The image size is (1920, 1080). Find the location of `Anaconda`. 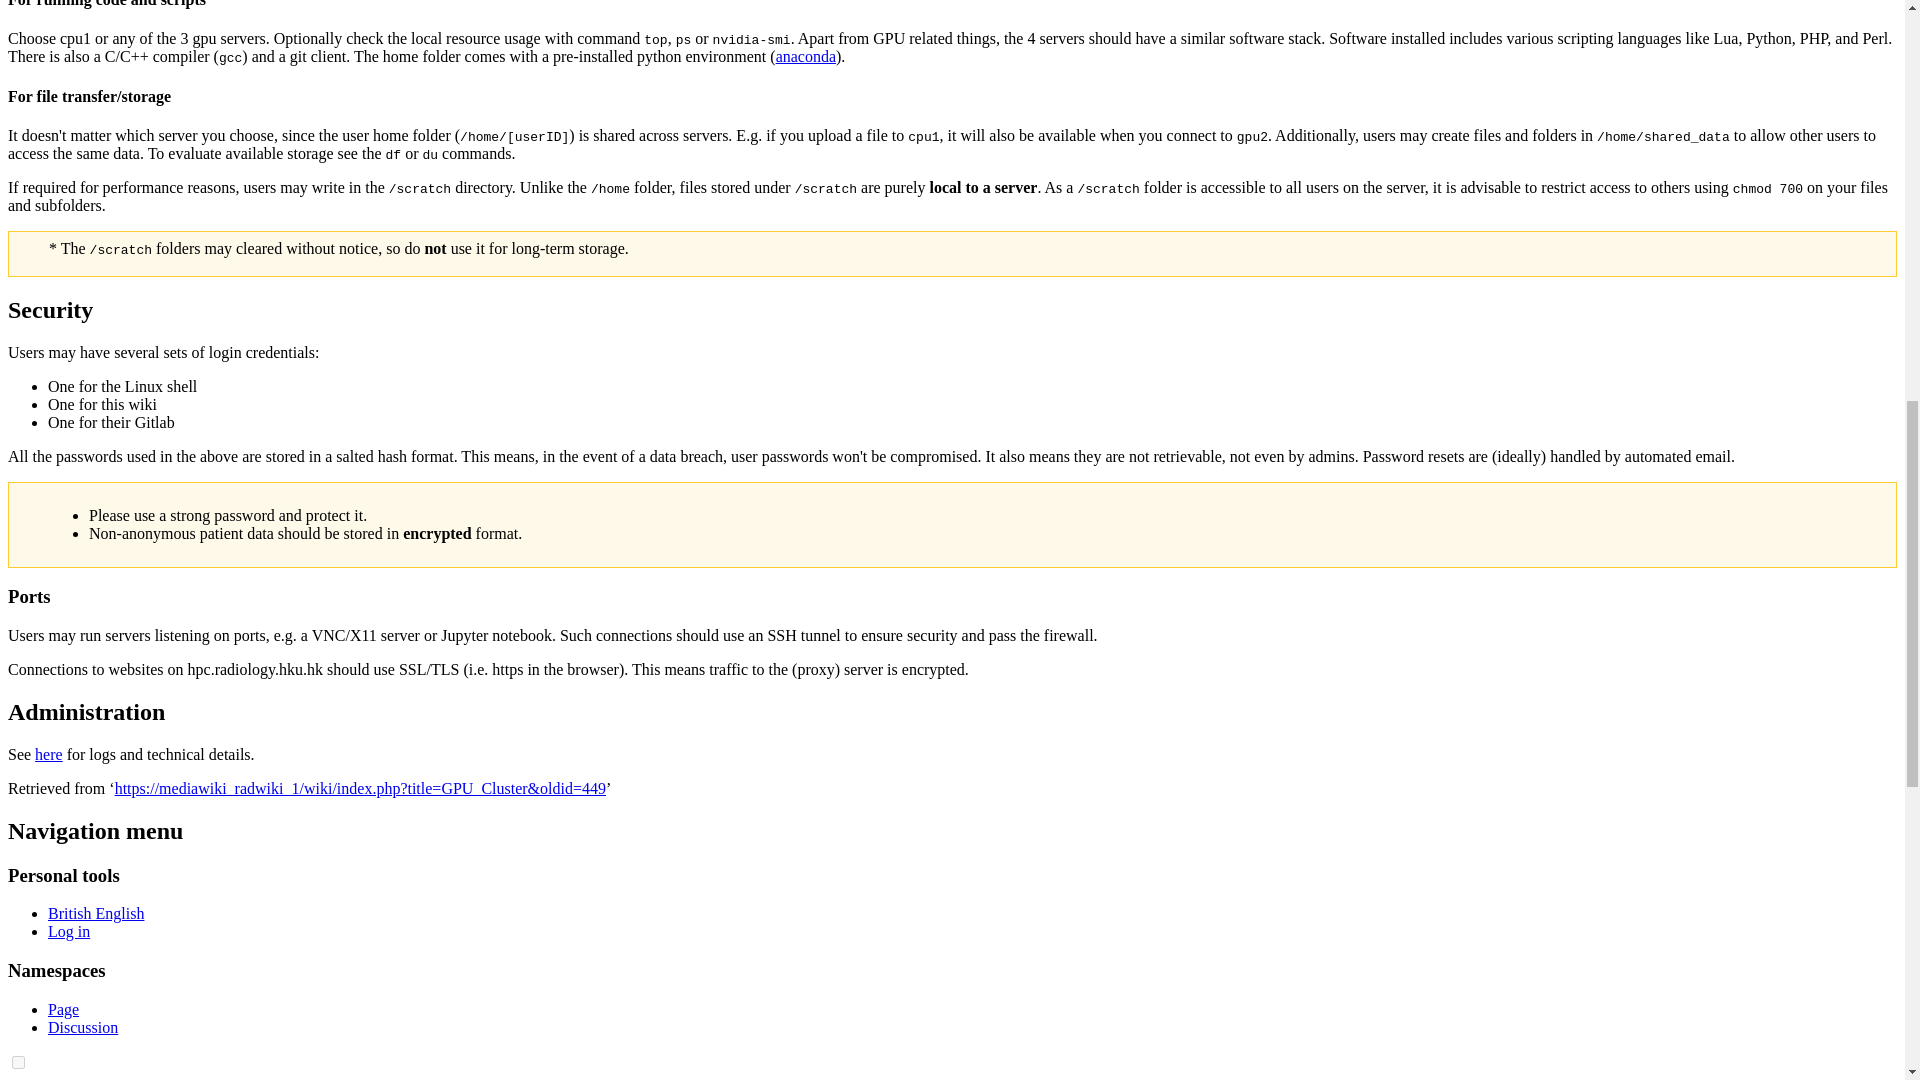

Anaconda is located at coordinates (805, 56).